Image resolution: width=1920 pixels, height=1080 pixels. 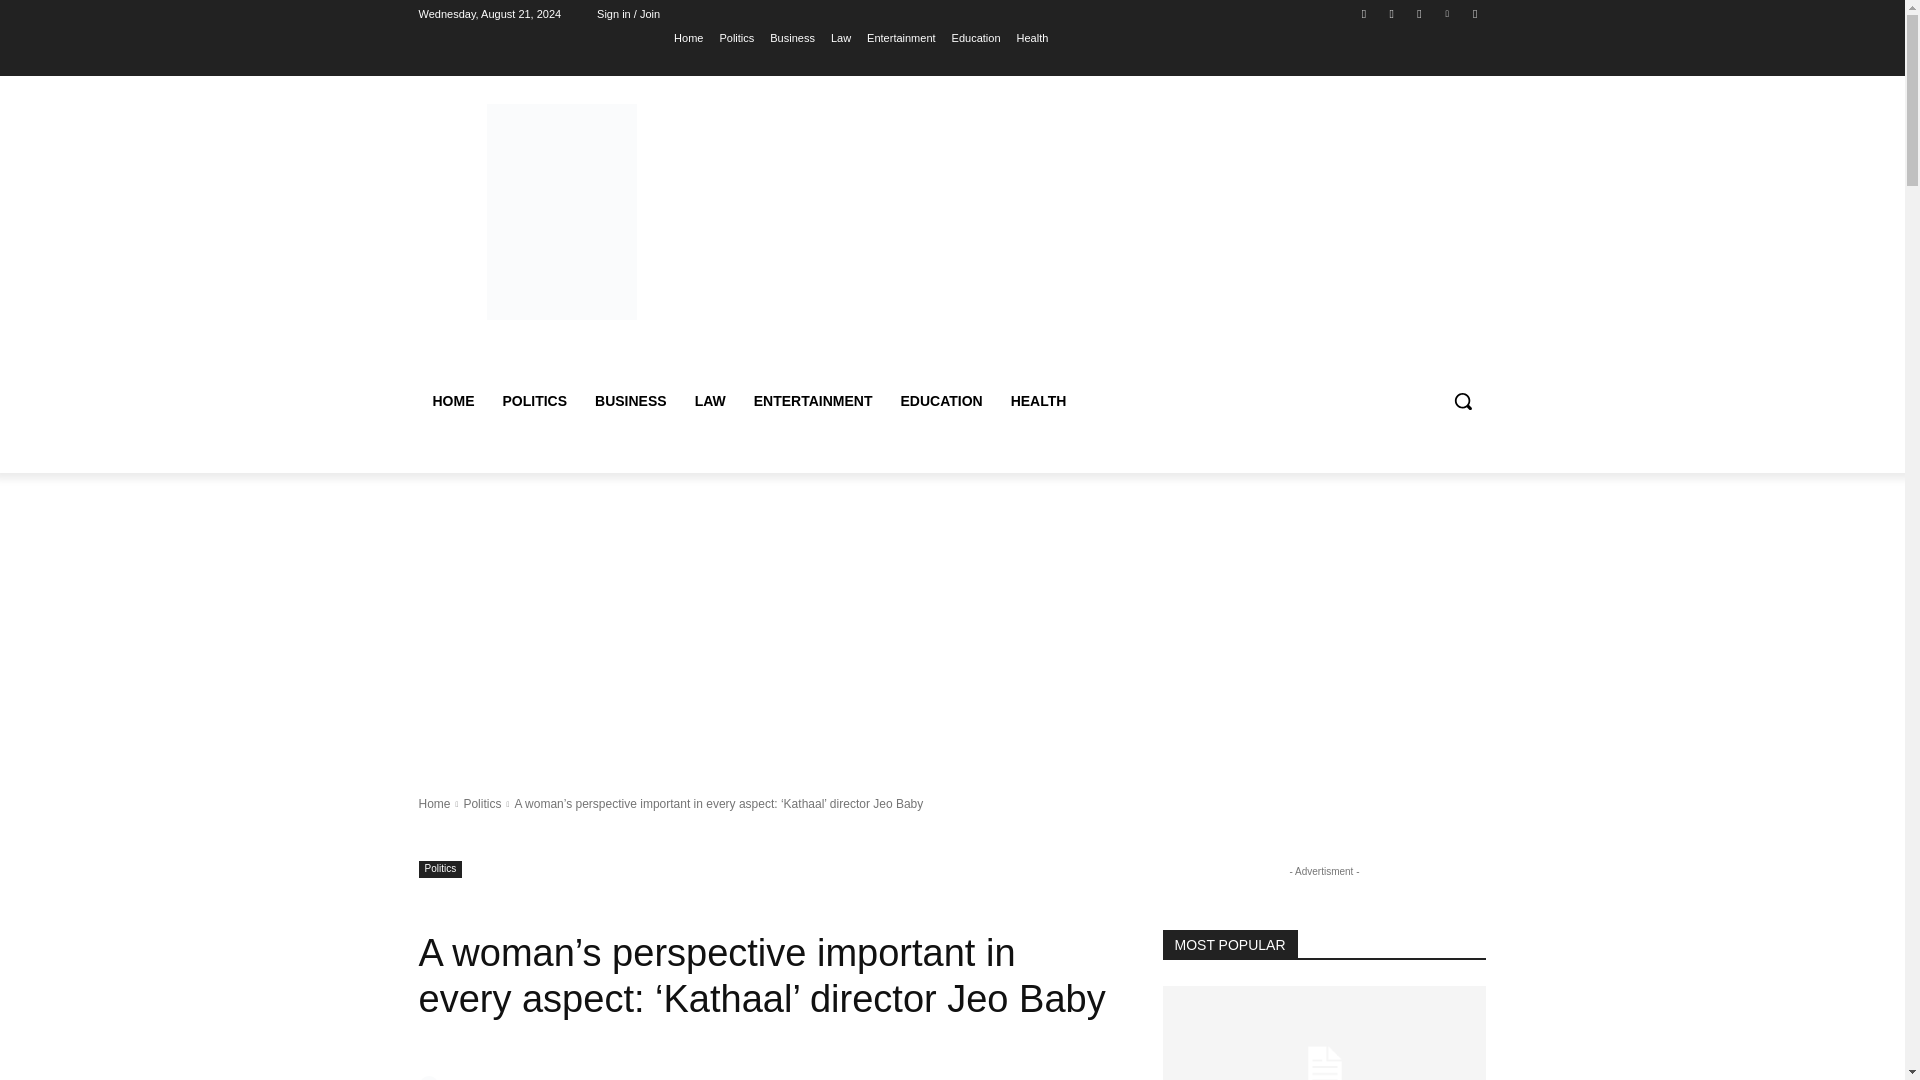 I want to click on View all posts in Politics, so click(x=482, y=804).